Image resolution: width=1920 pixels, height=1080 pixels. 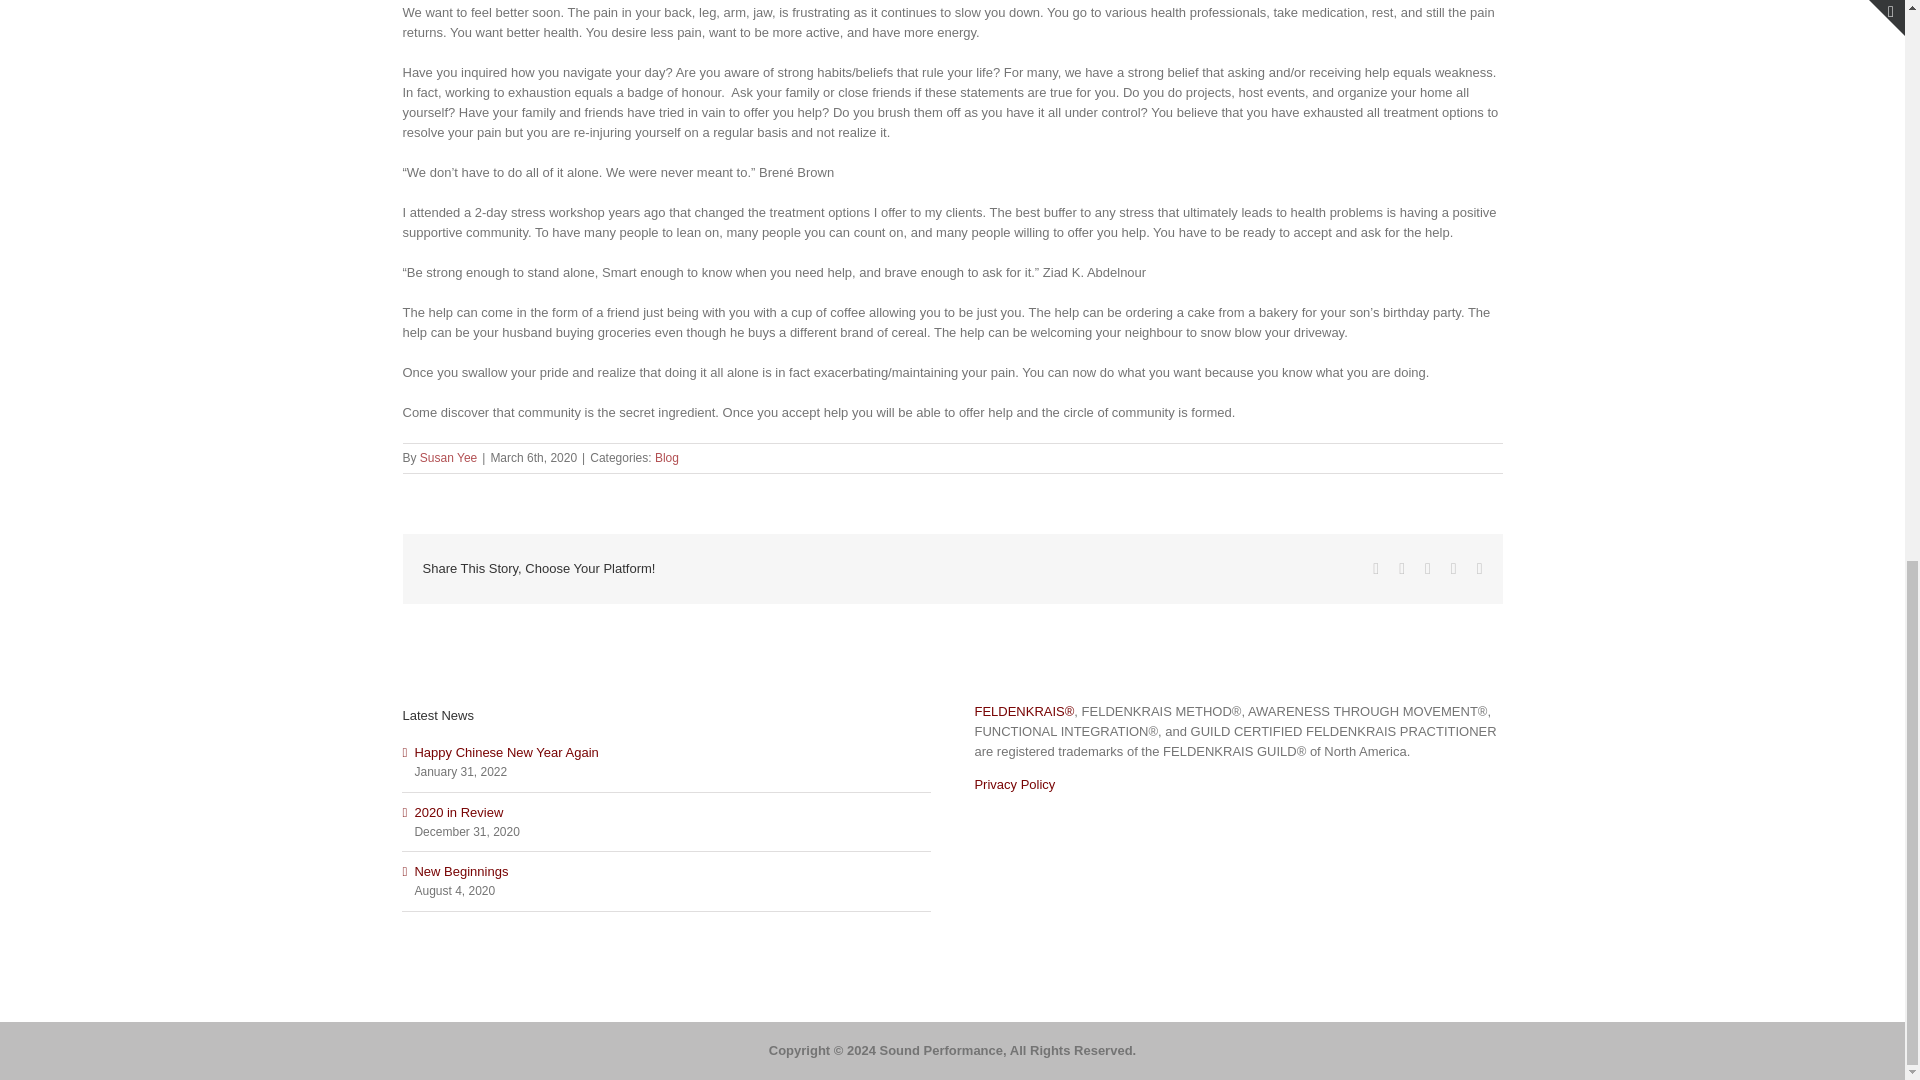 I want to click on New Beginnings, so click(x=461, y=872).